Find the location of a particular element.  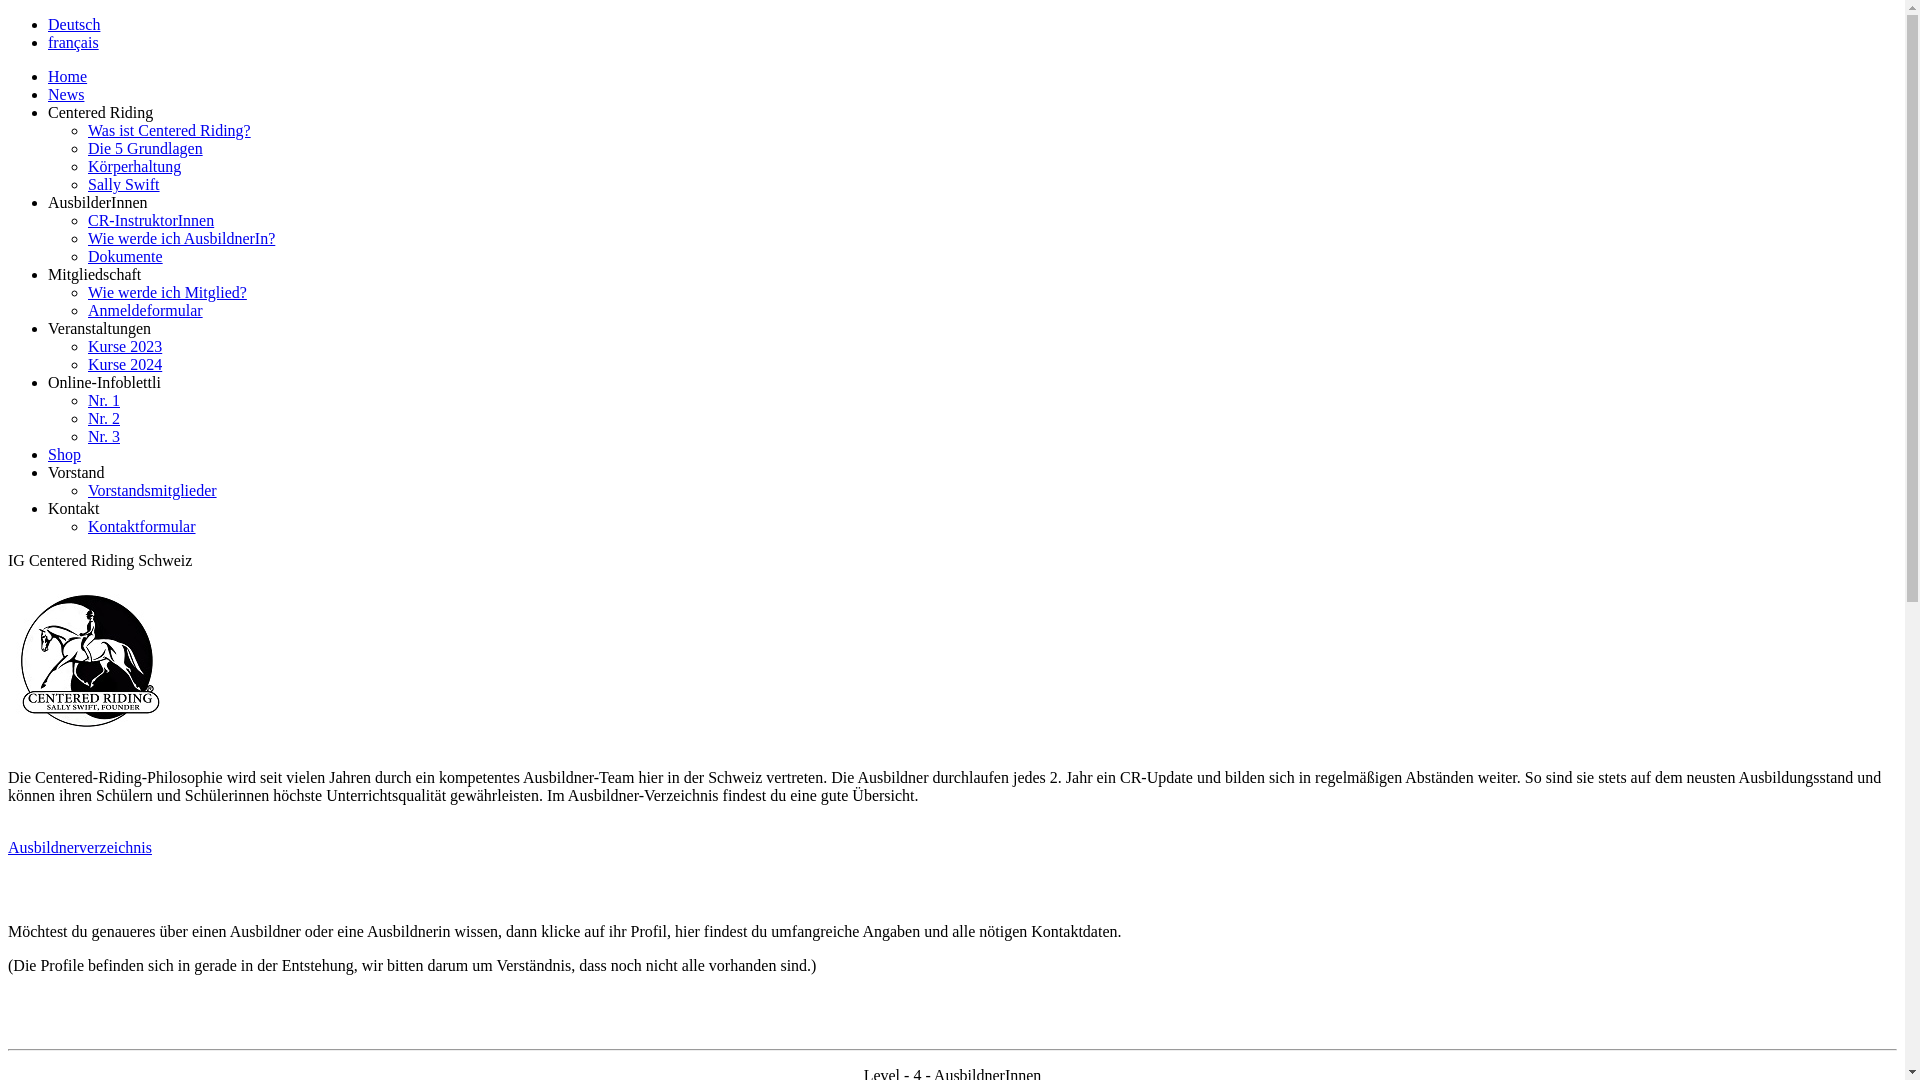

Deutsch is located at coordinates (74, 24).